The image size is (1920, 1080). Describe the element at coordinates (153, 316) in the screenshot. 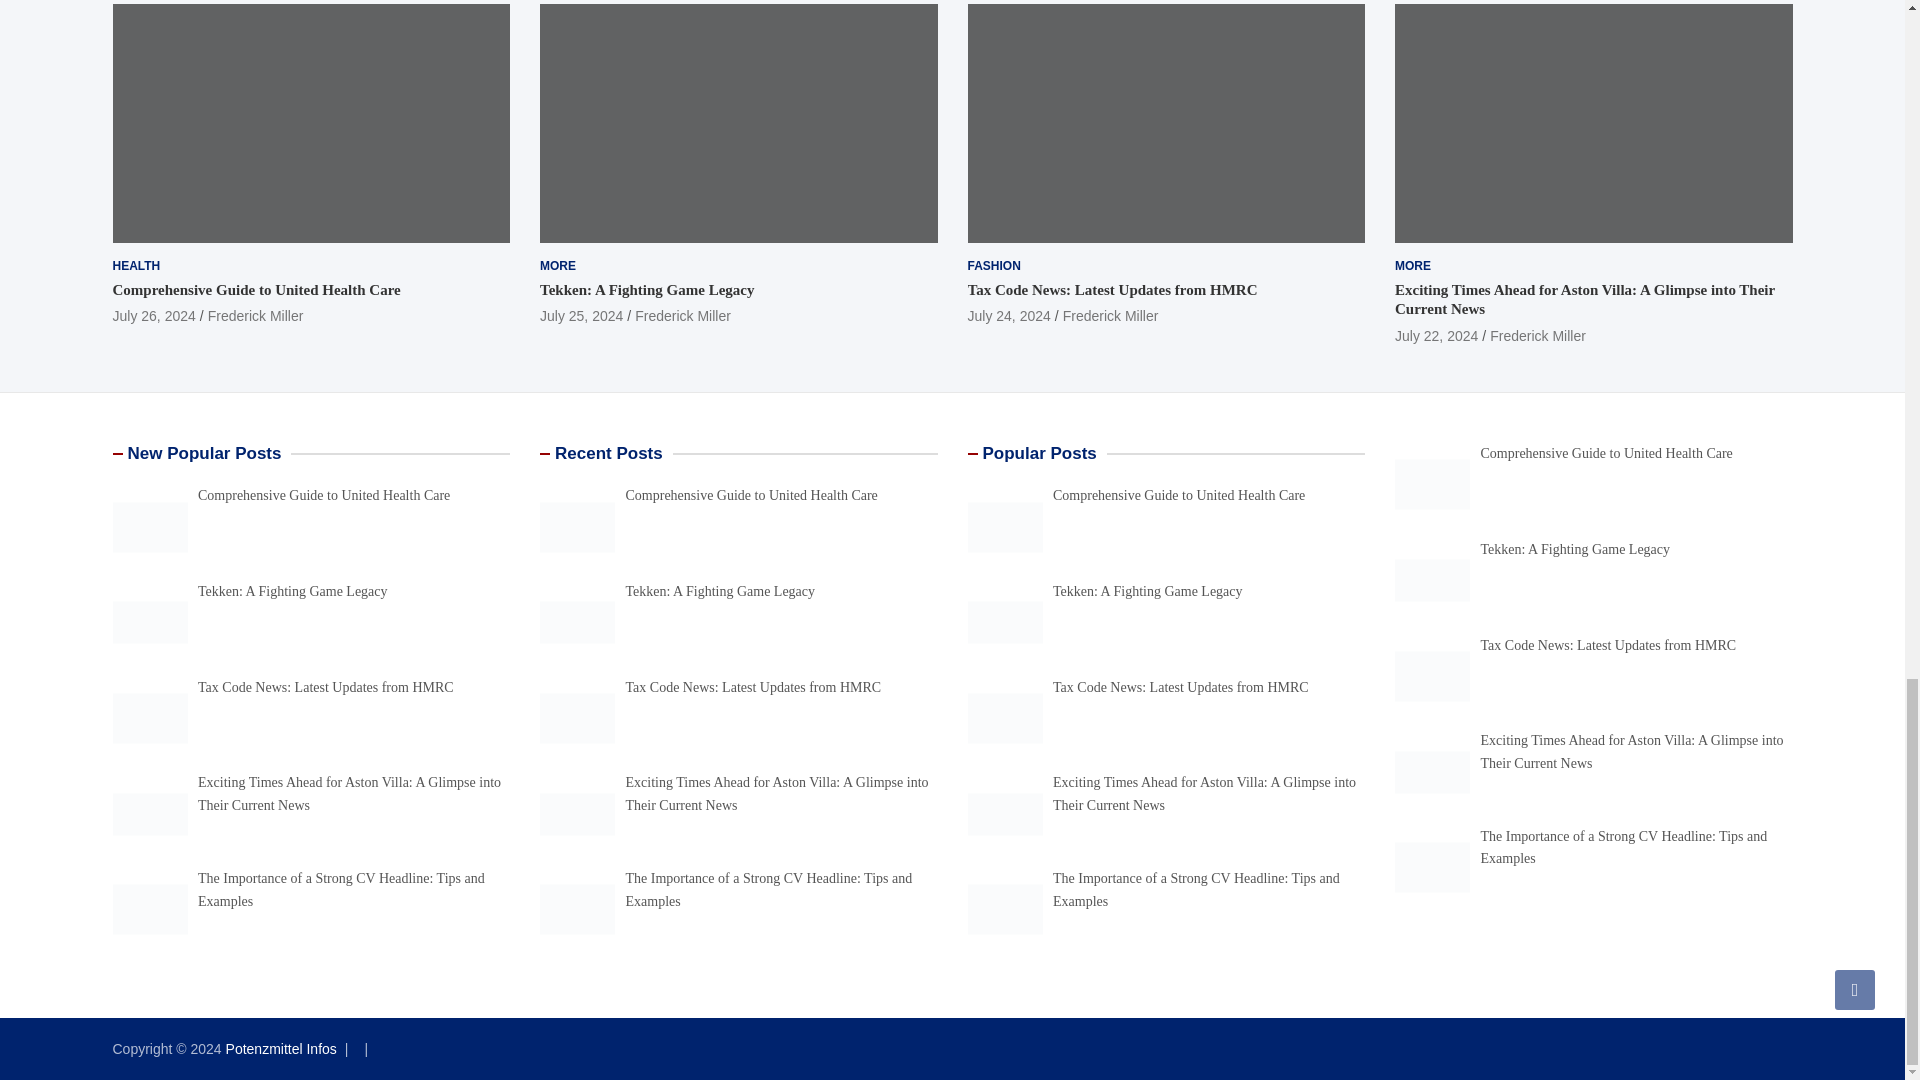

I see `Comprehensive Guide to United Health Care` at that location.